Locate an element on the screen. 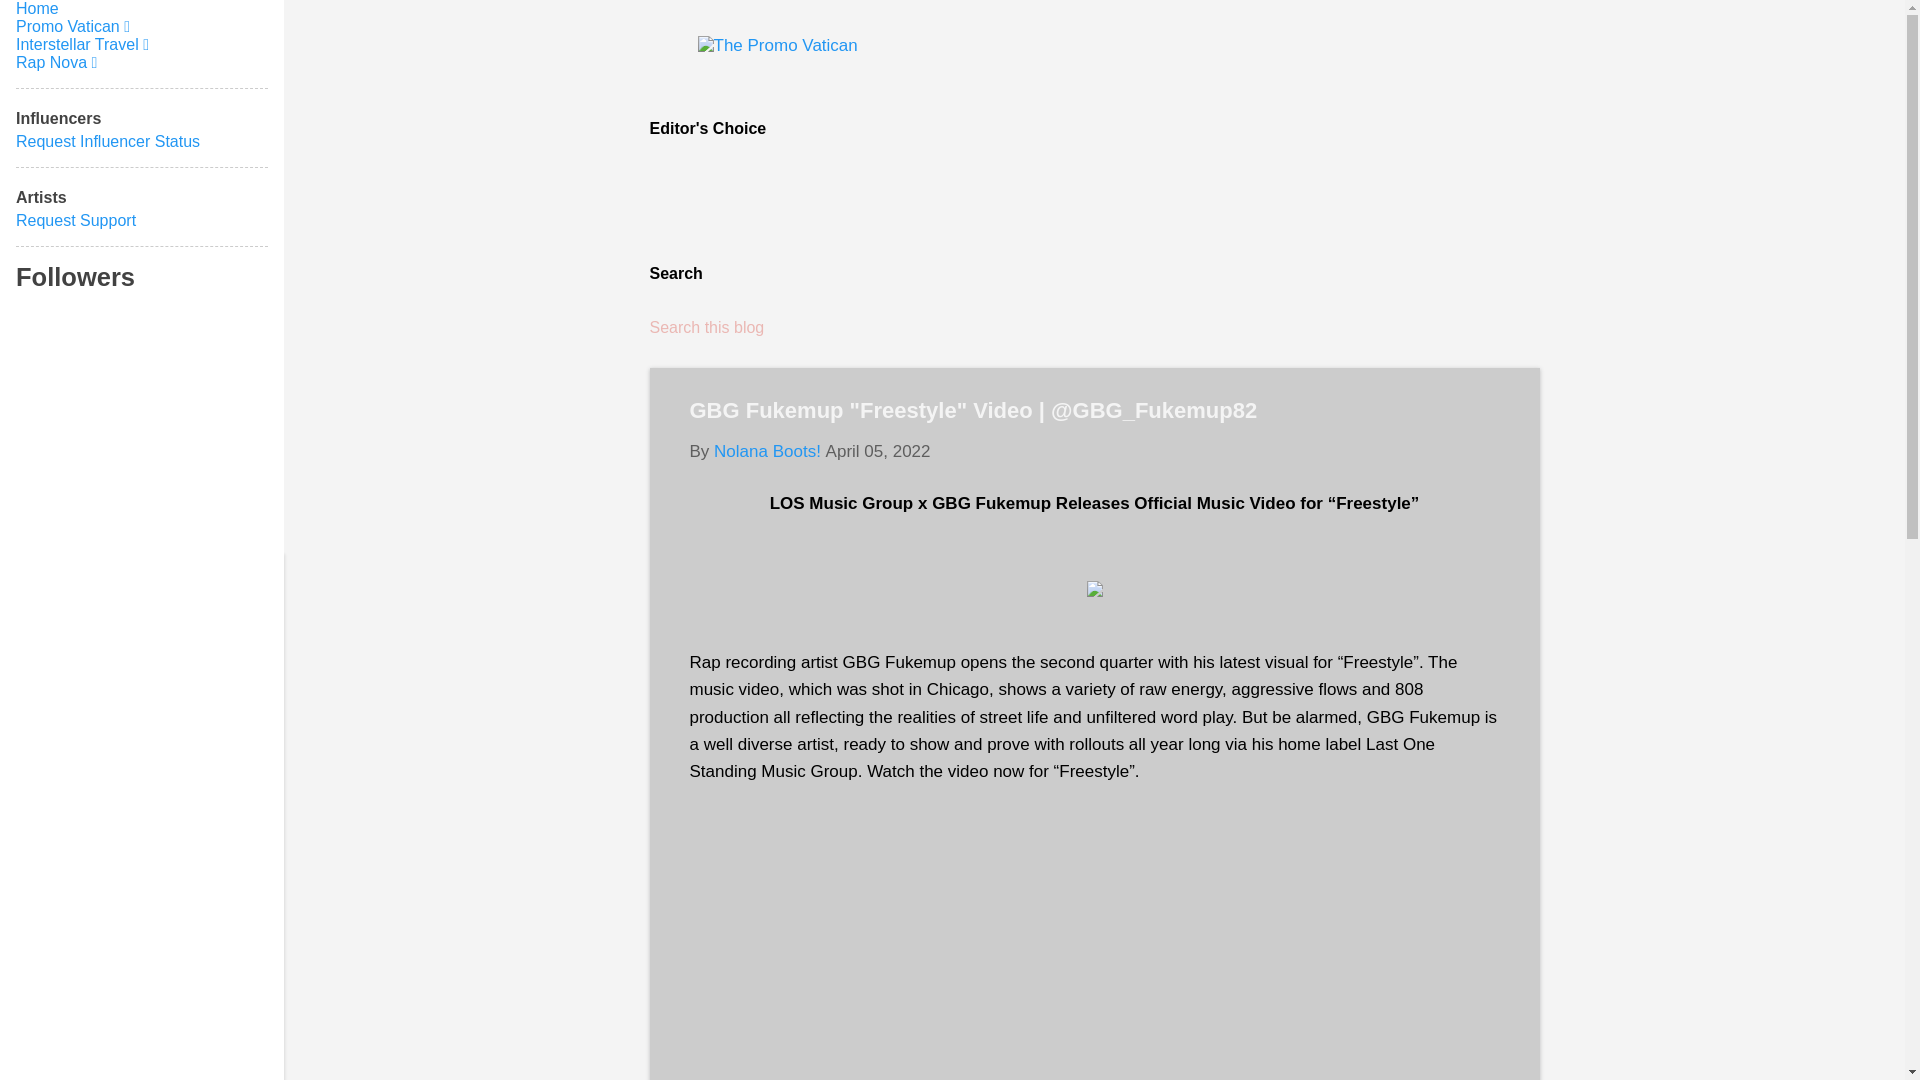 This screenshot has width=1920, height=1080. Request Support is located at coordinates (76, 220).